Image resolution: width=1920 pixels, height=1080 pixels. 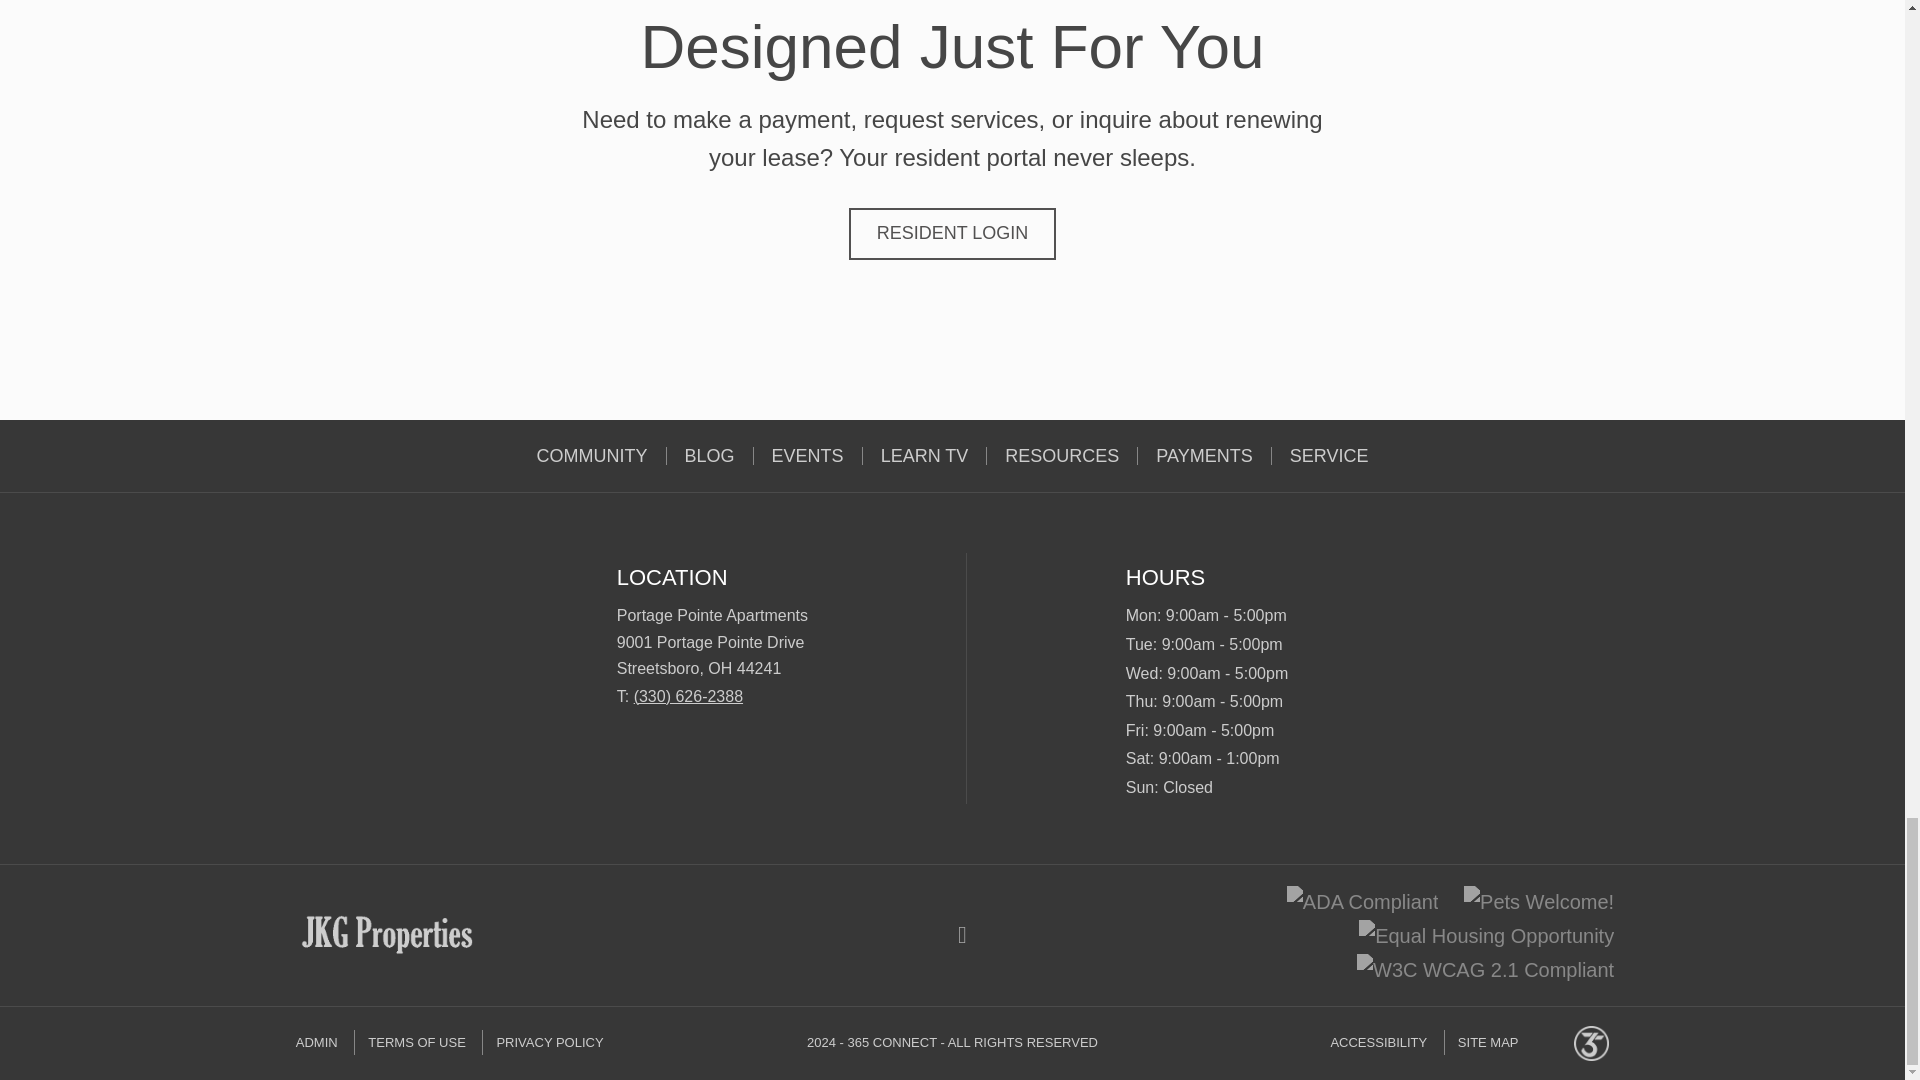 What do you see at coordinates (1328, 456) in the screenshot?
I see `SERVICE` at bounding box center [1328, 456].